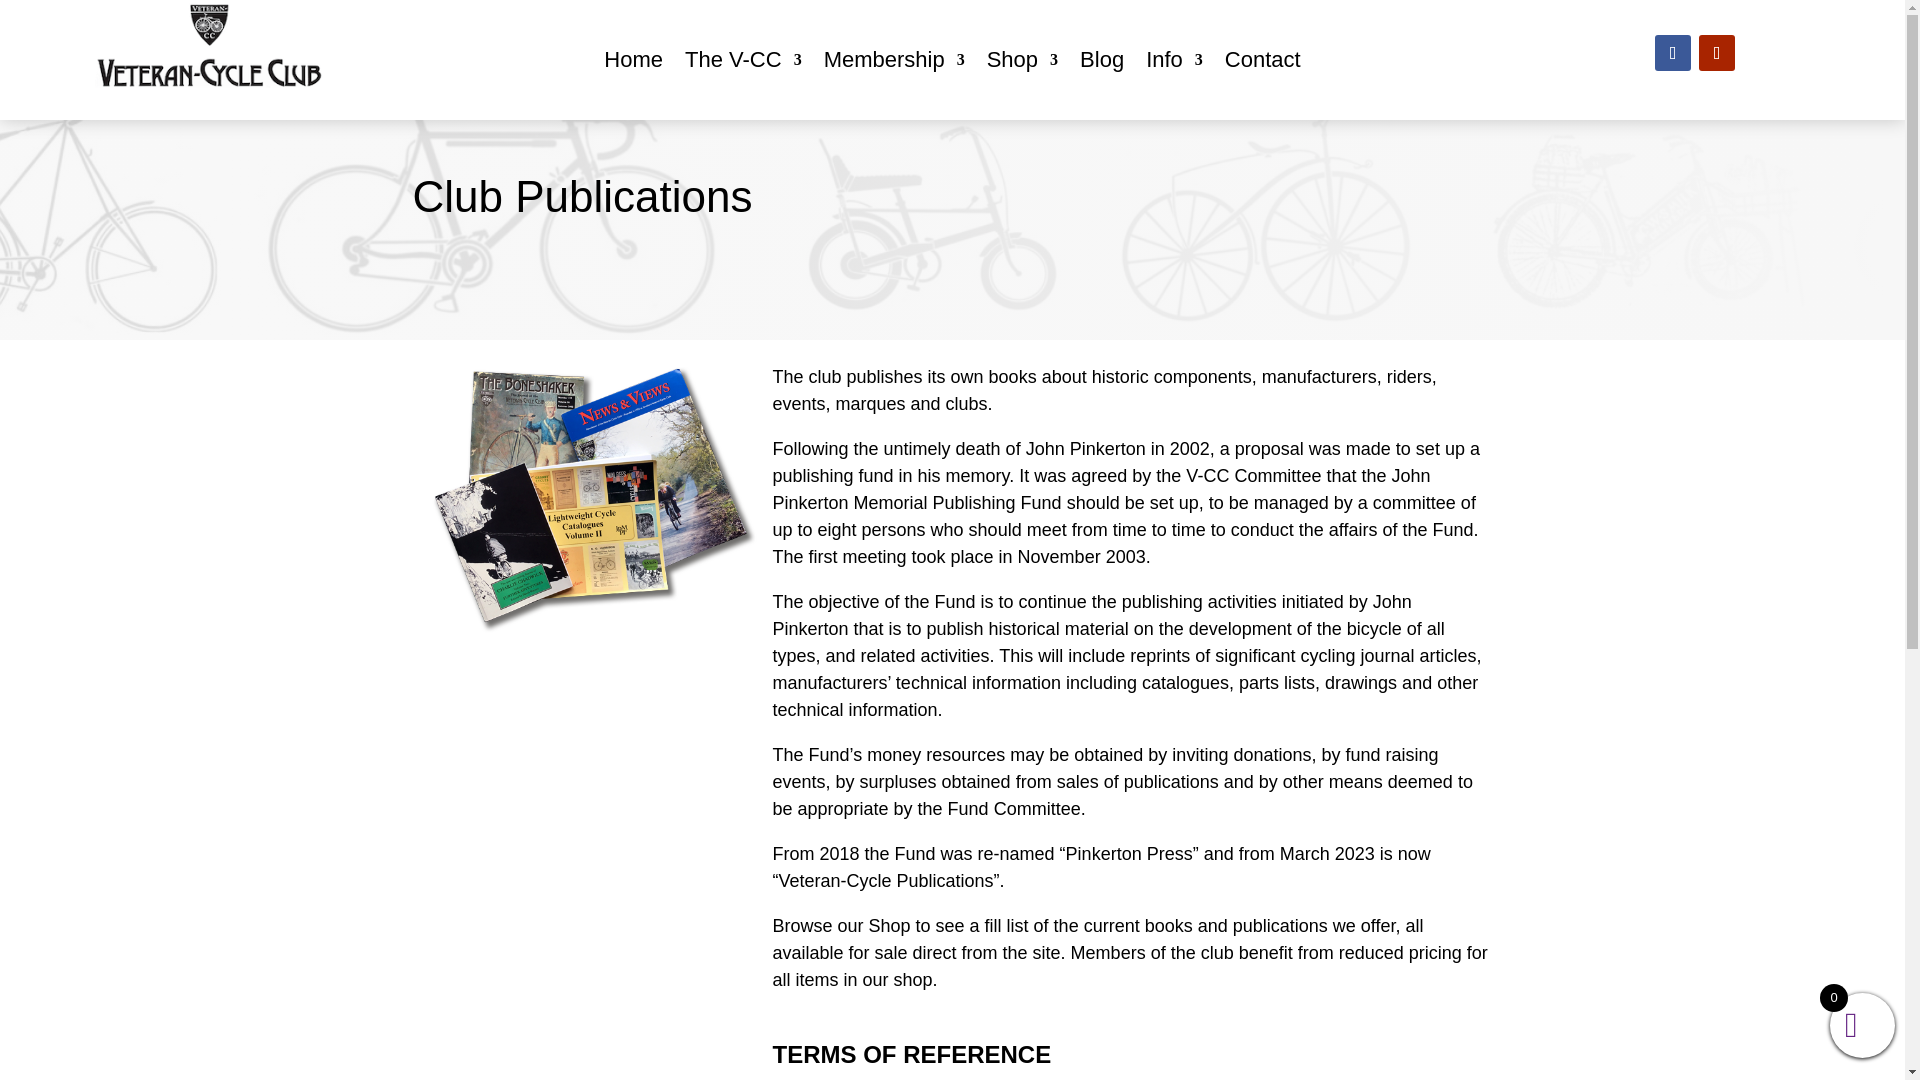  I want to click on Publications, so click(592, 628).